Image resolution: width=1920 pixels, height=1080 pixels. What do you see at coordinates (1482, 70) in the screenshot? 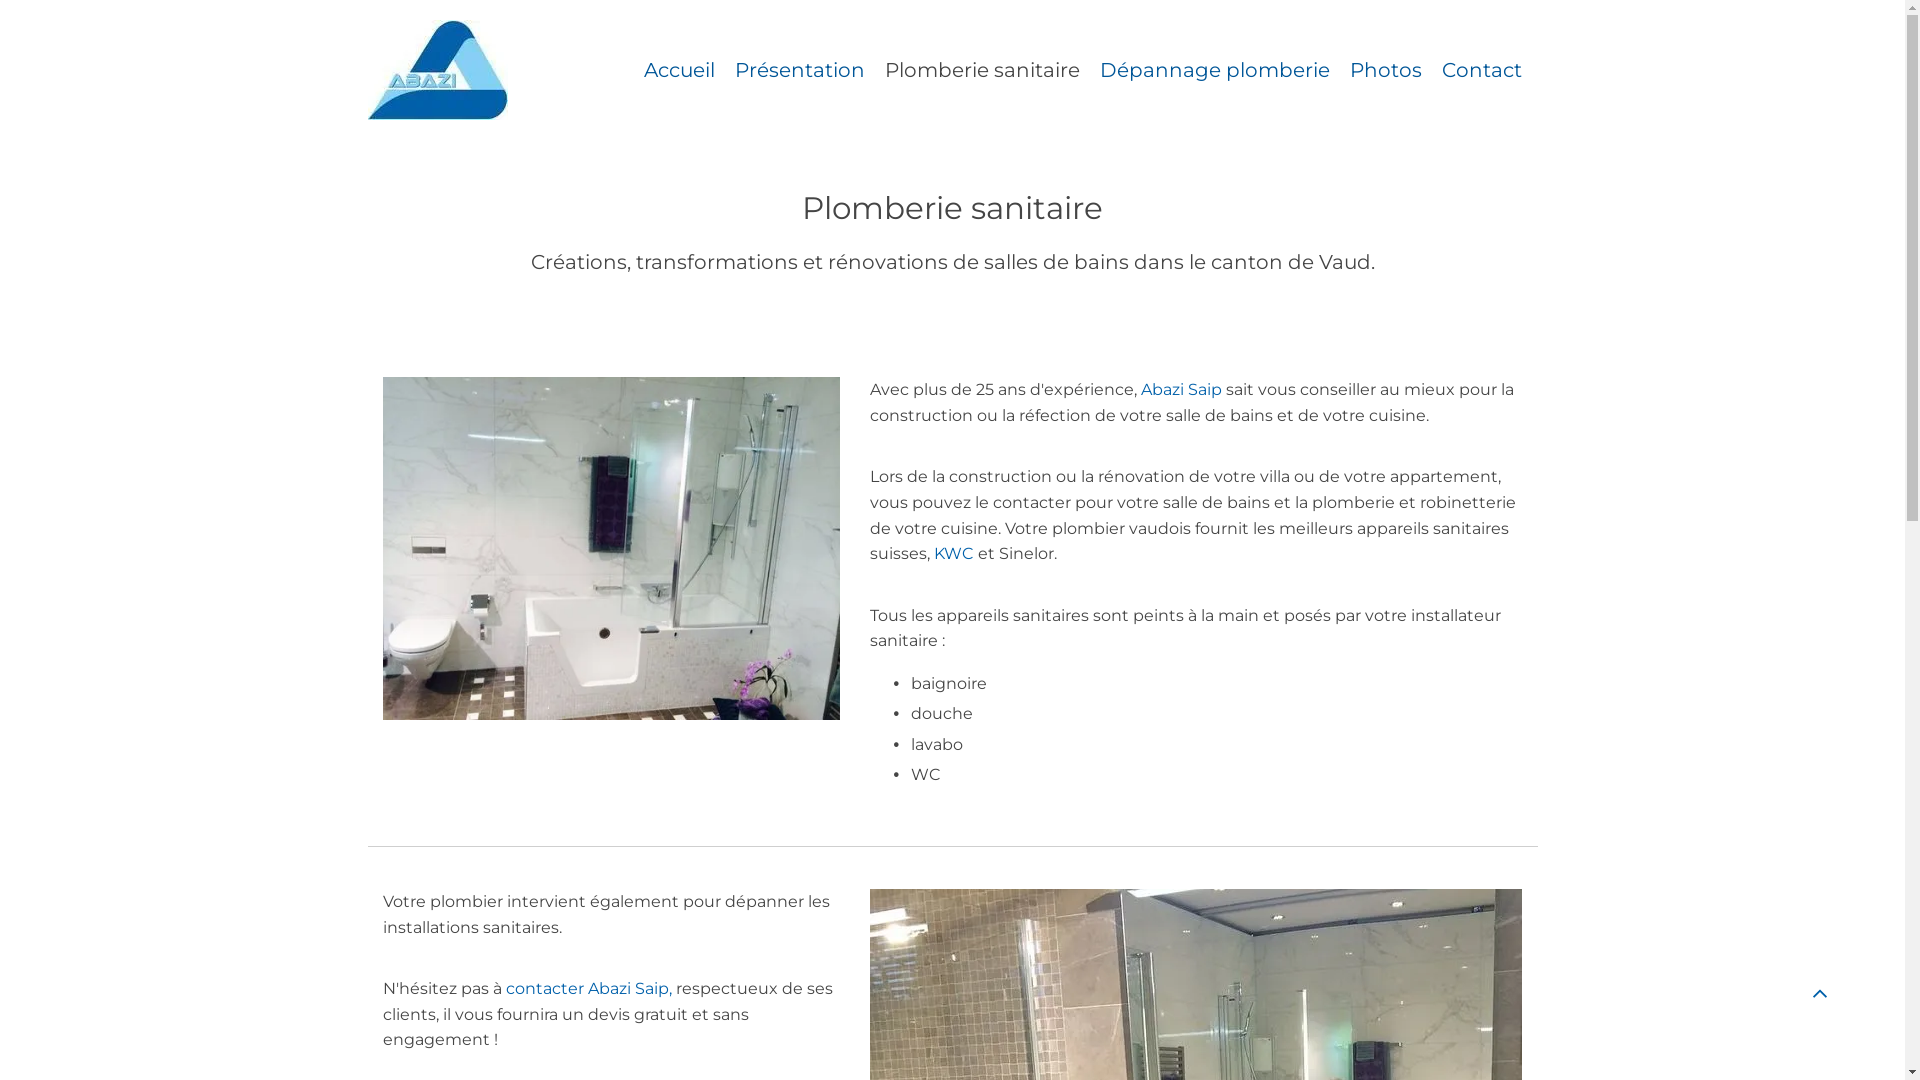
I see `Contact` at bounding box center [1482, 70].